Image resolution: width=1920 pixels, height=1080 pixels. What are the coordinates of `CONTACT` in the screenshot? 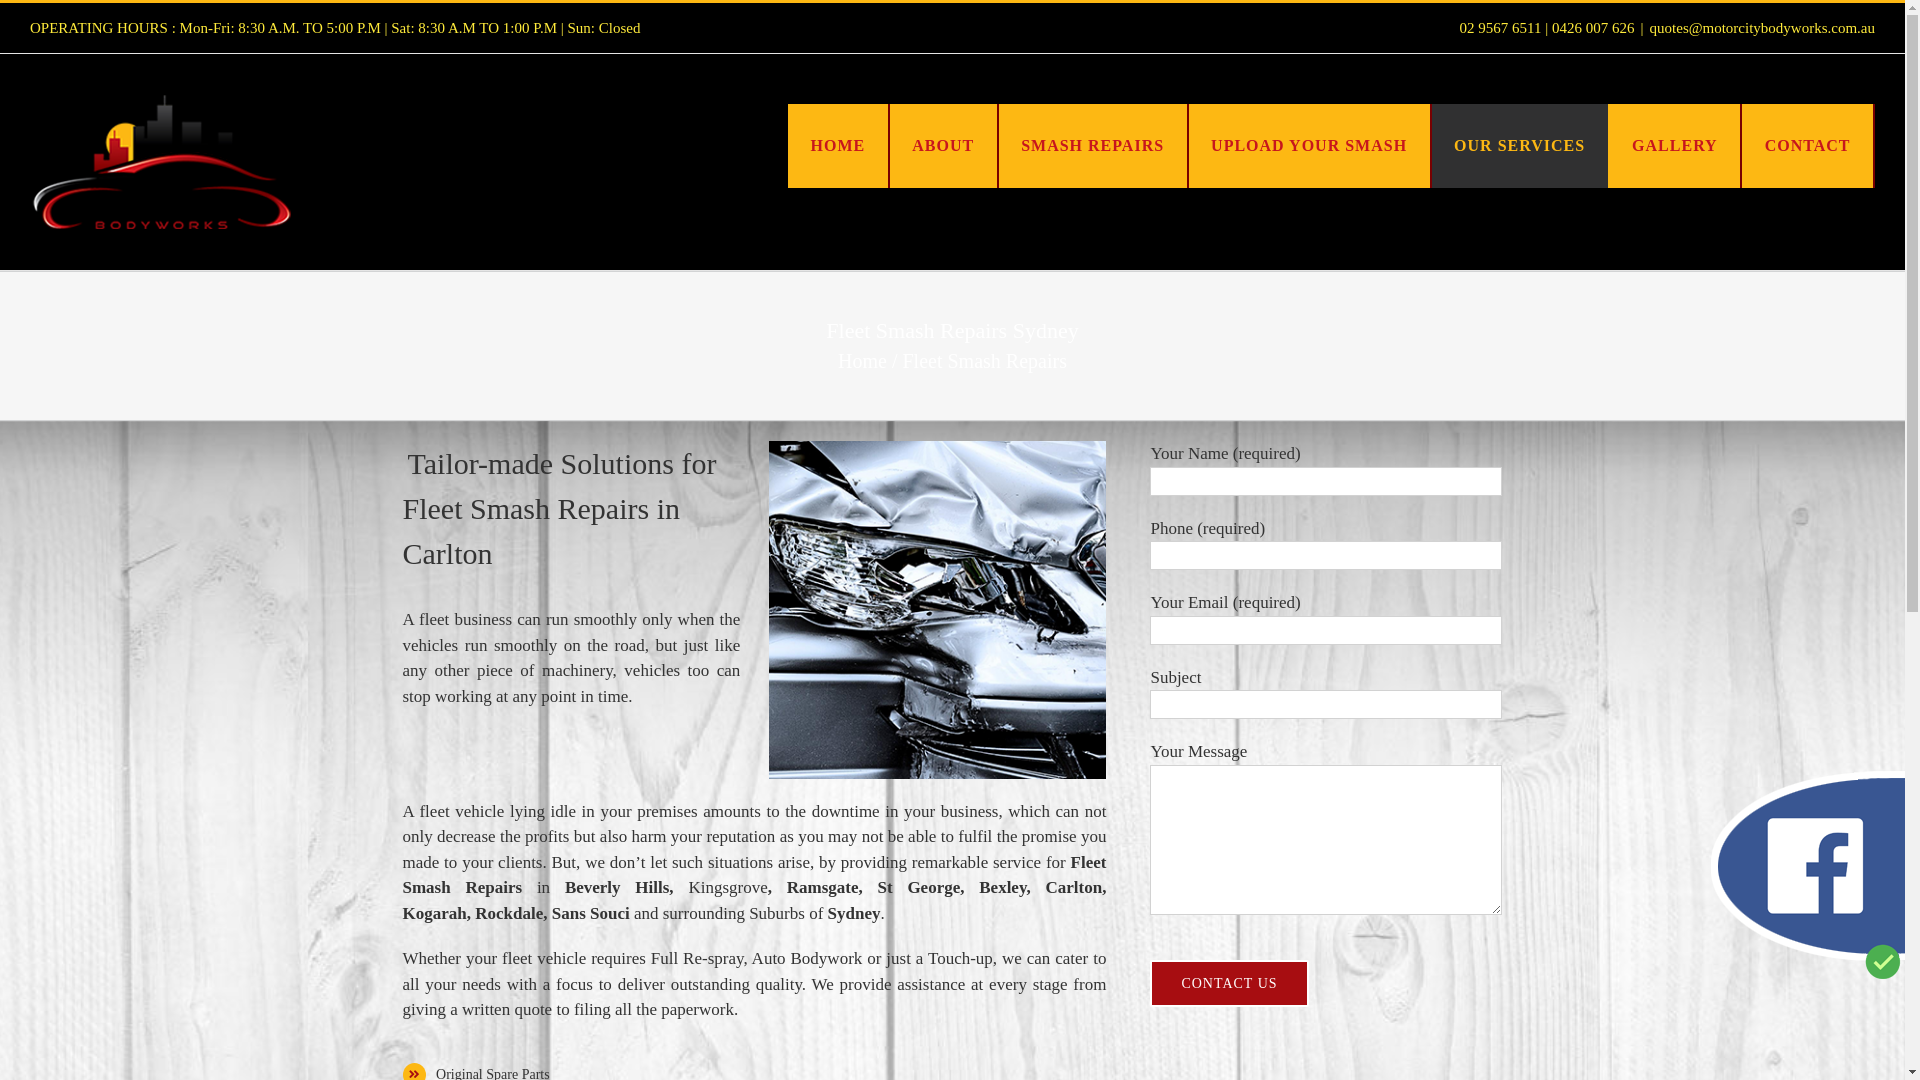 It's located at (1808, 146).